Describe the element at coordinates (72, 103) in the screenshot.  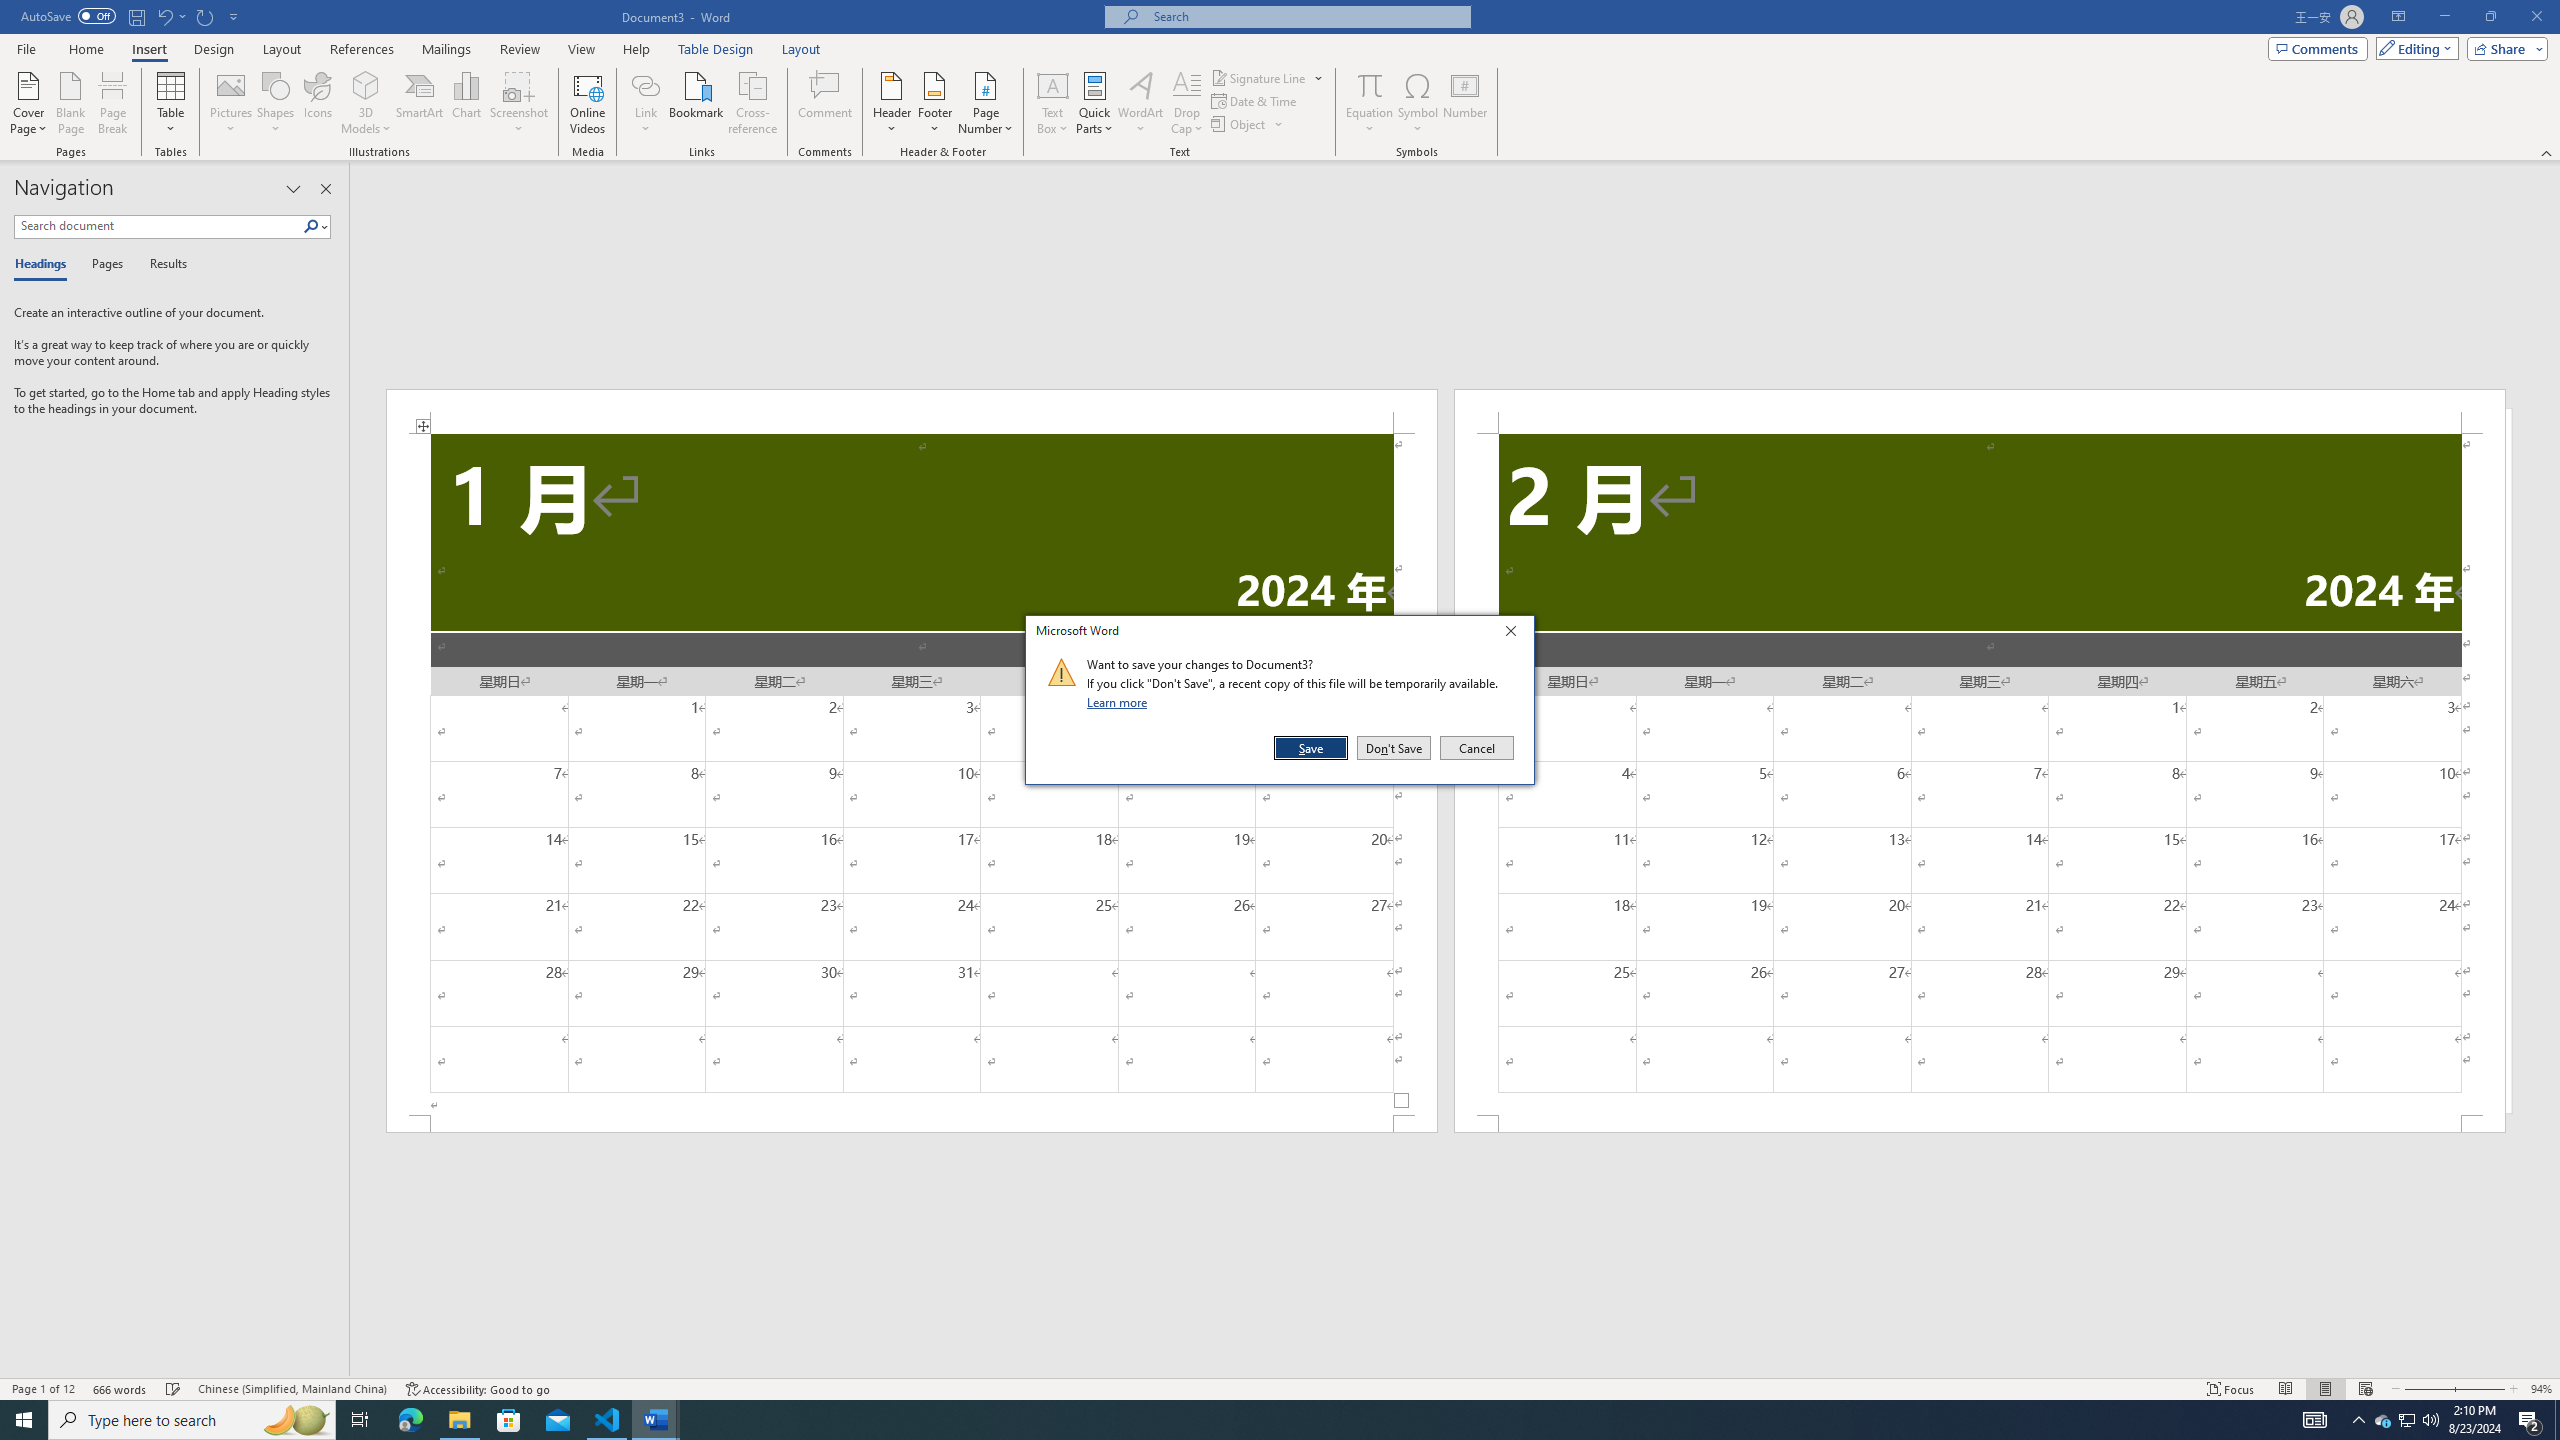
I see `Blank Page` at that location.